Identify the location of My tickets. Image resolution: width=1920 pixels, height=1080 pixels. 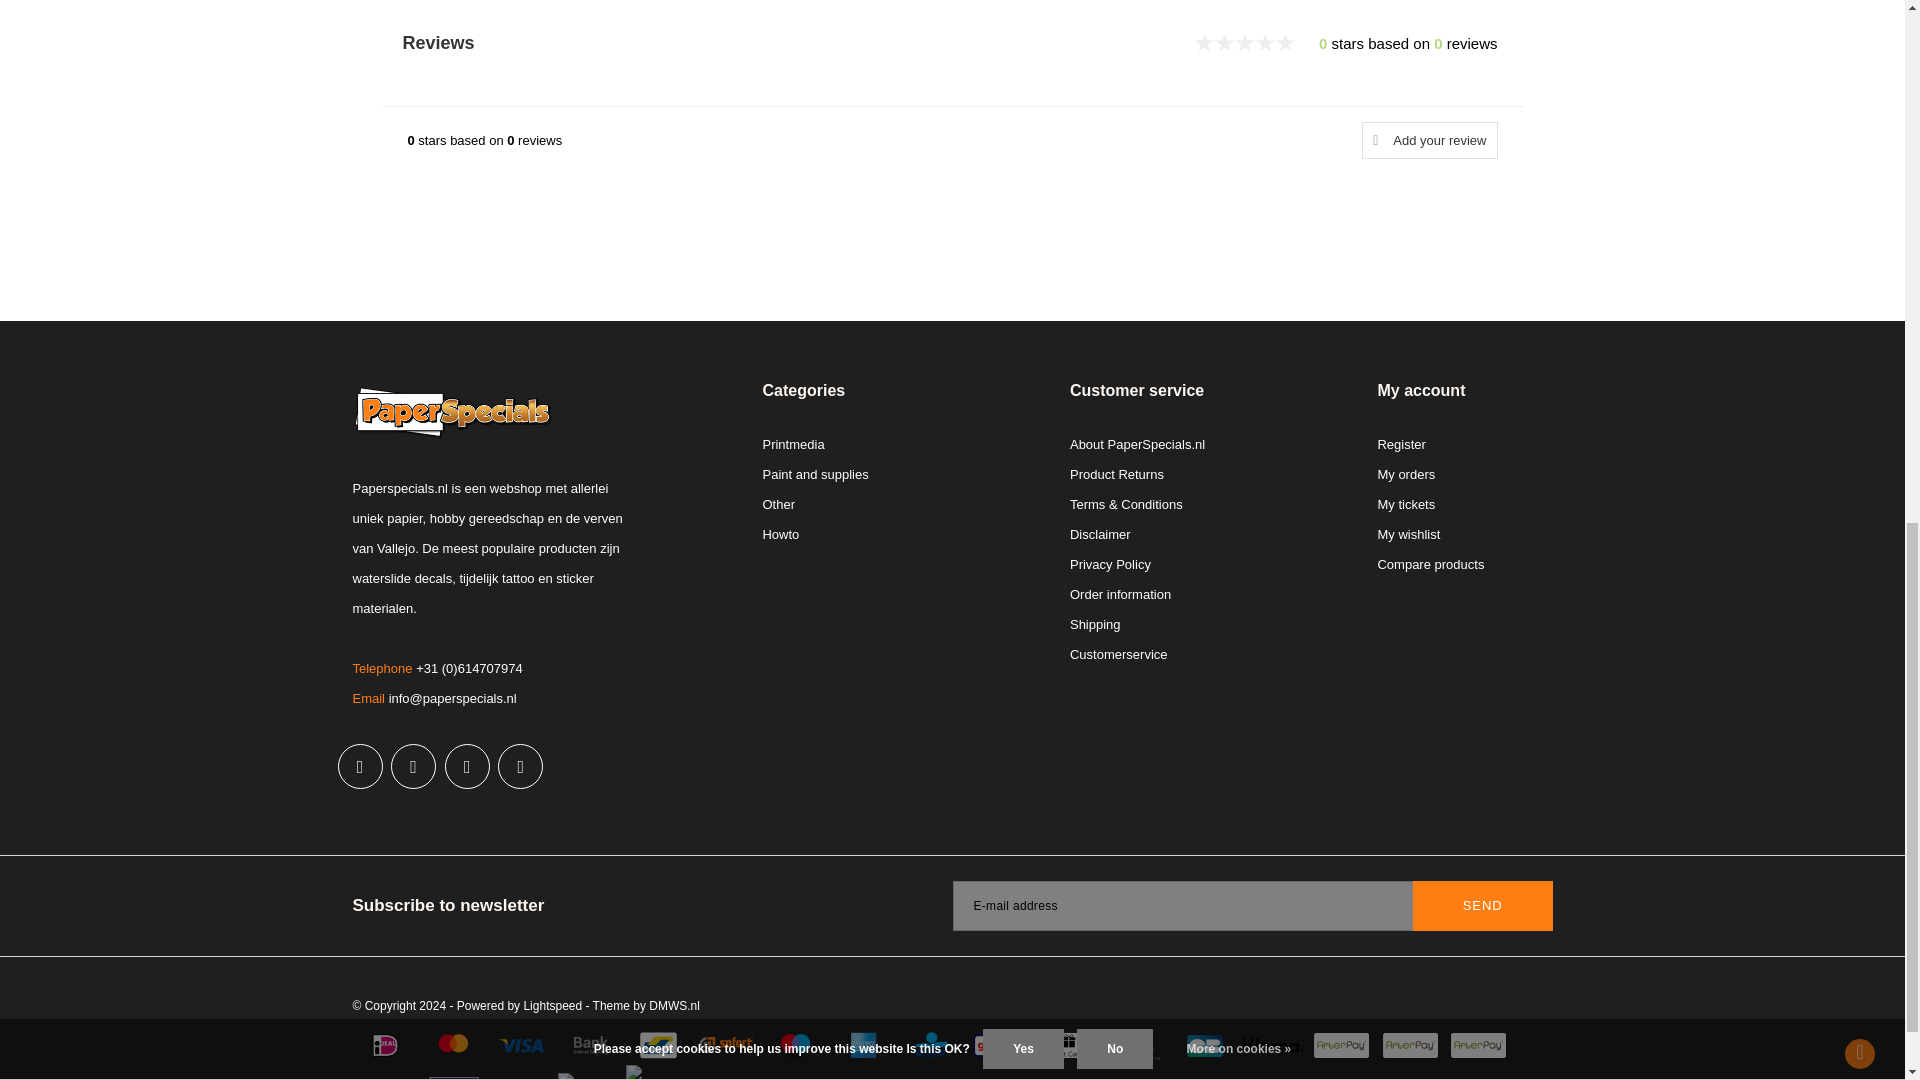
(1405, 504).